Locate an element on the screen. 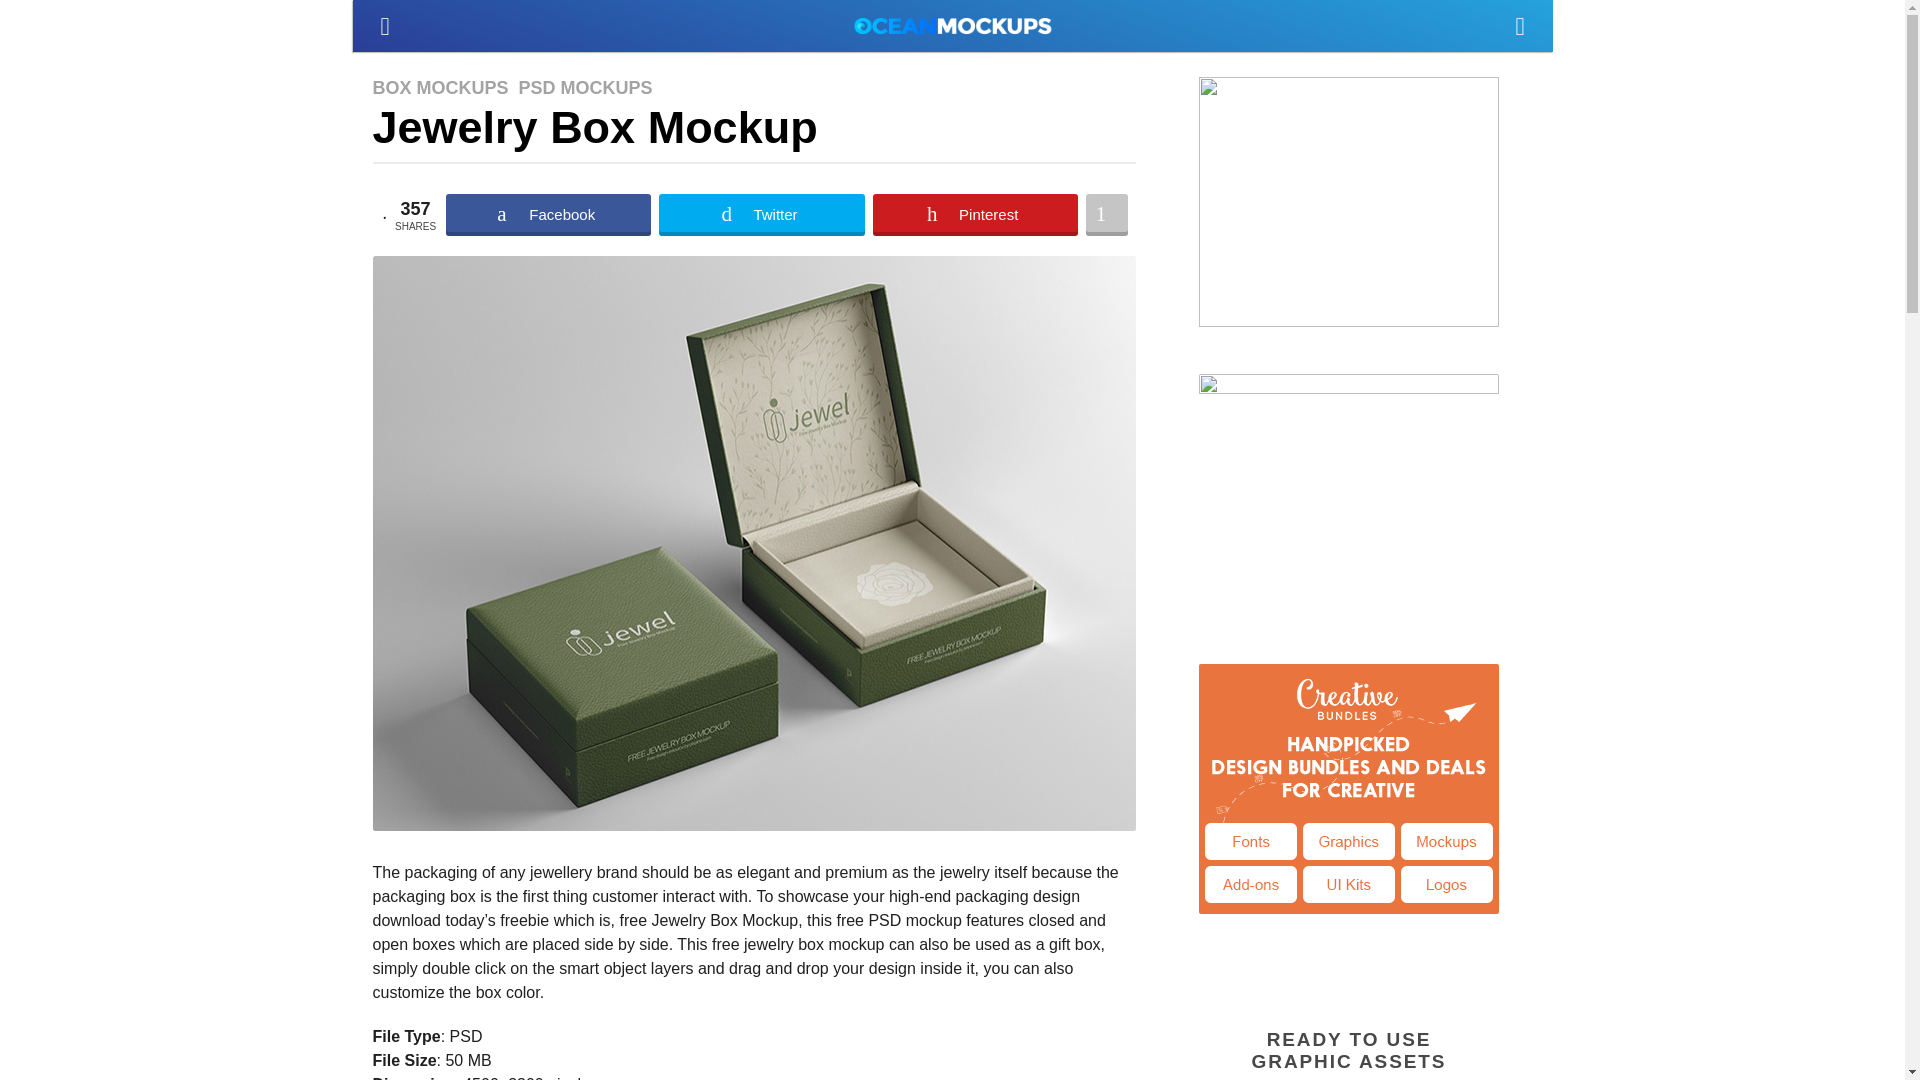  Share on Pinterest is located at coordinates (975, 215).